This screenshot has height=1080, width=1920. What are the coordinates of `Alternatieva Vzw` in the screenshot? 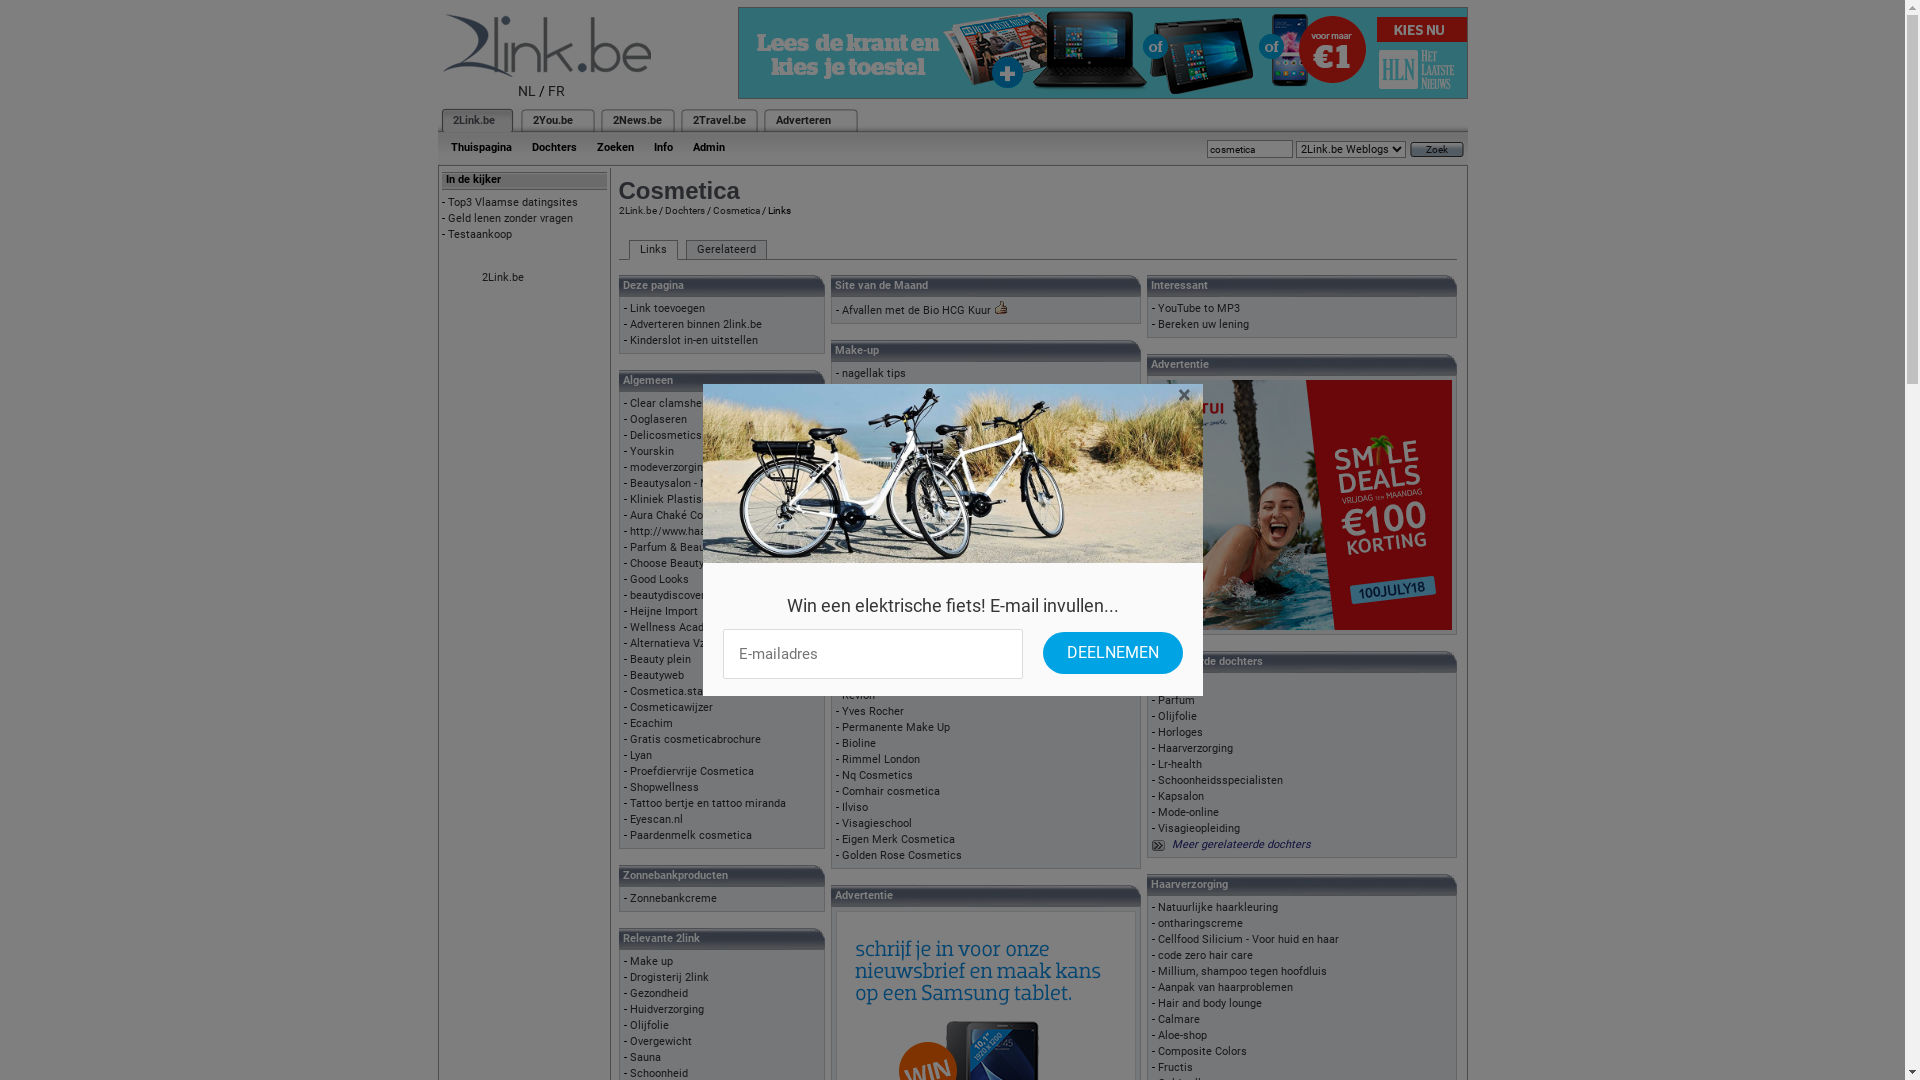 It's located at (672, 644).